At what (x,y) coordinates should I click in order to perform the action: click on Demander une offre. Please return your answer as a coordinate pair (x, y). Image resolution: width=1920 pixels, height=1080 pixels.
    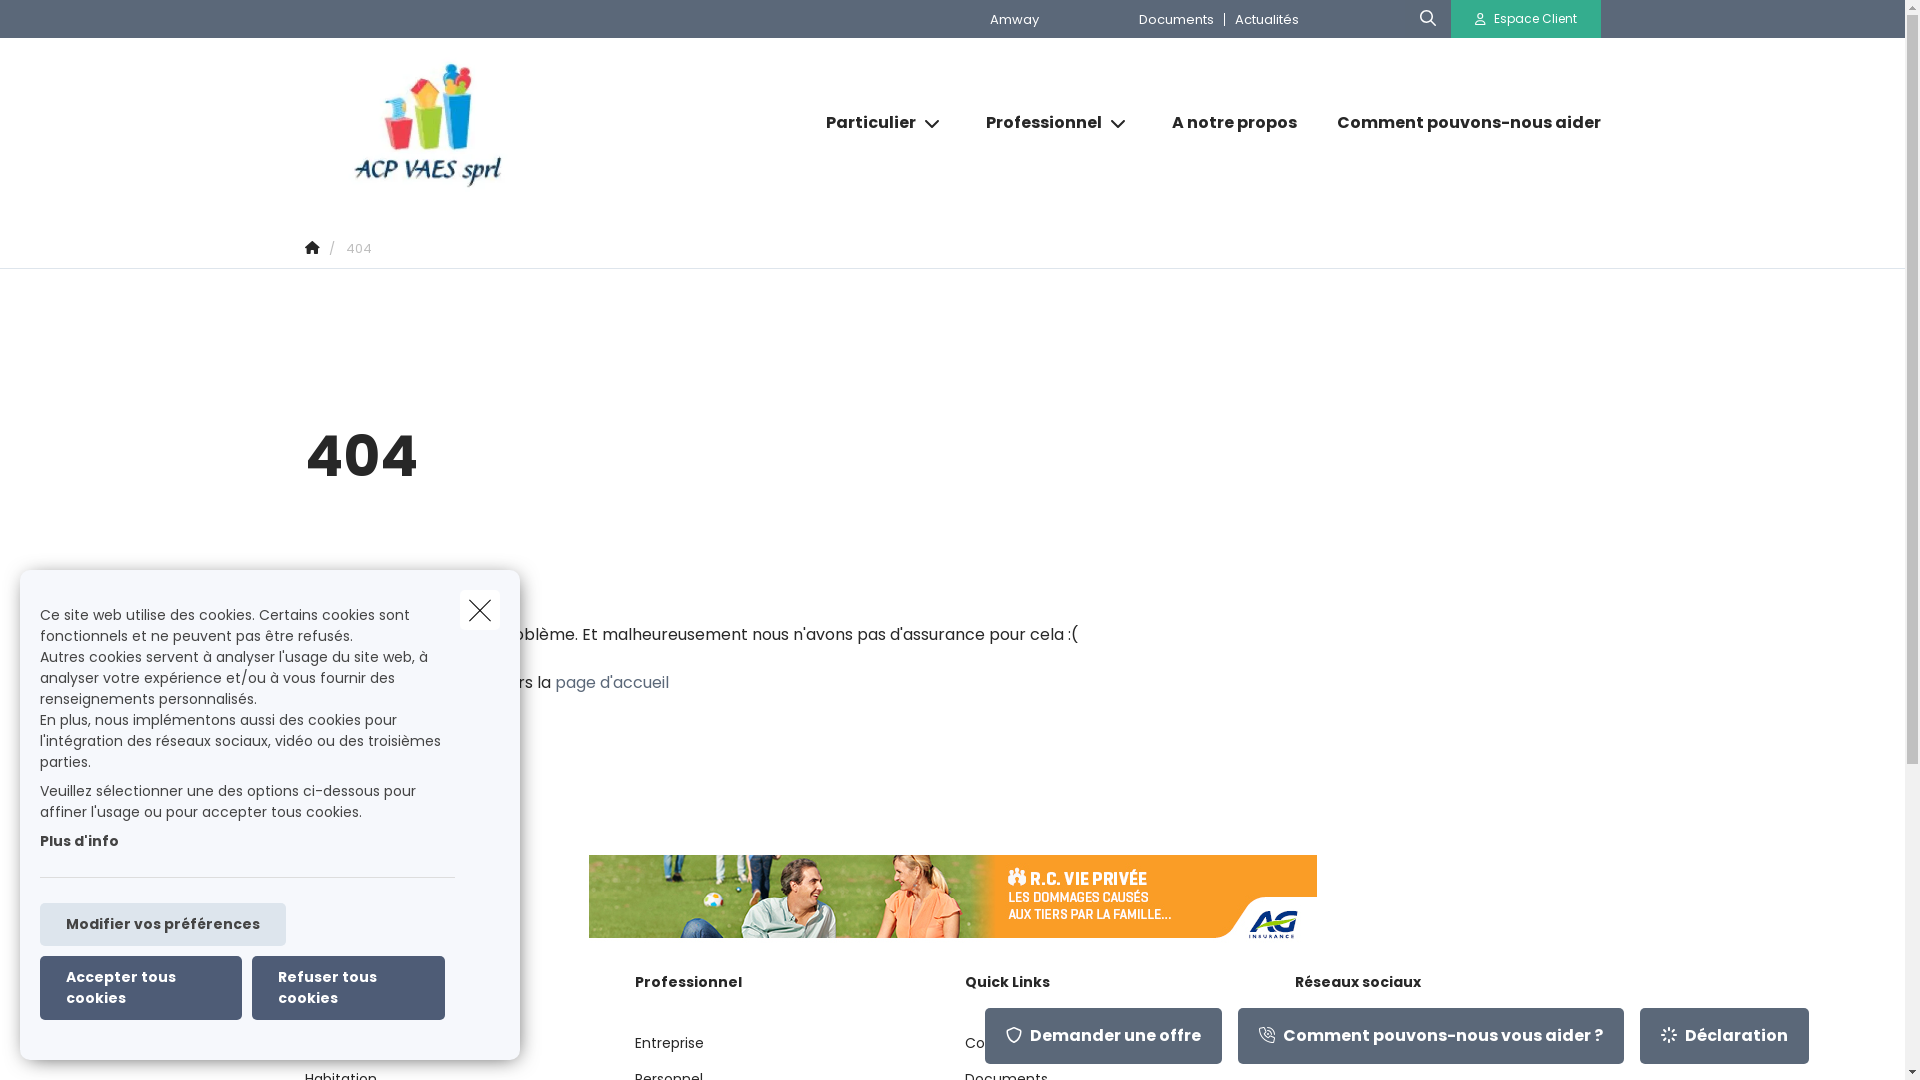
    Looking at the image, I should click on (1104, 1036).